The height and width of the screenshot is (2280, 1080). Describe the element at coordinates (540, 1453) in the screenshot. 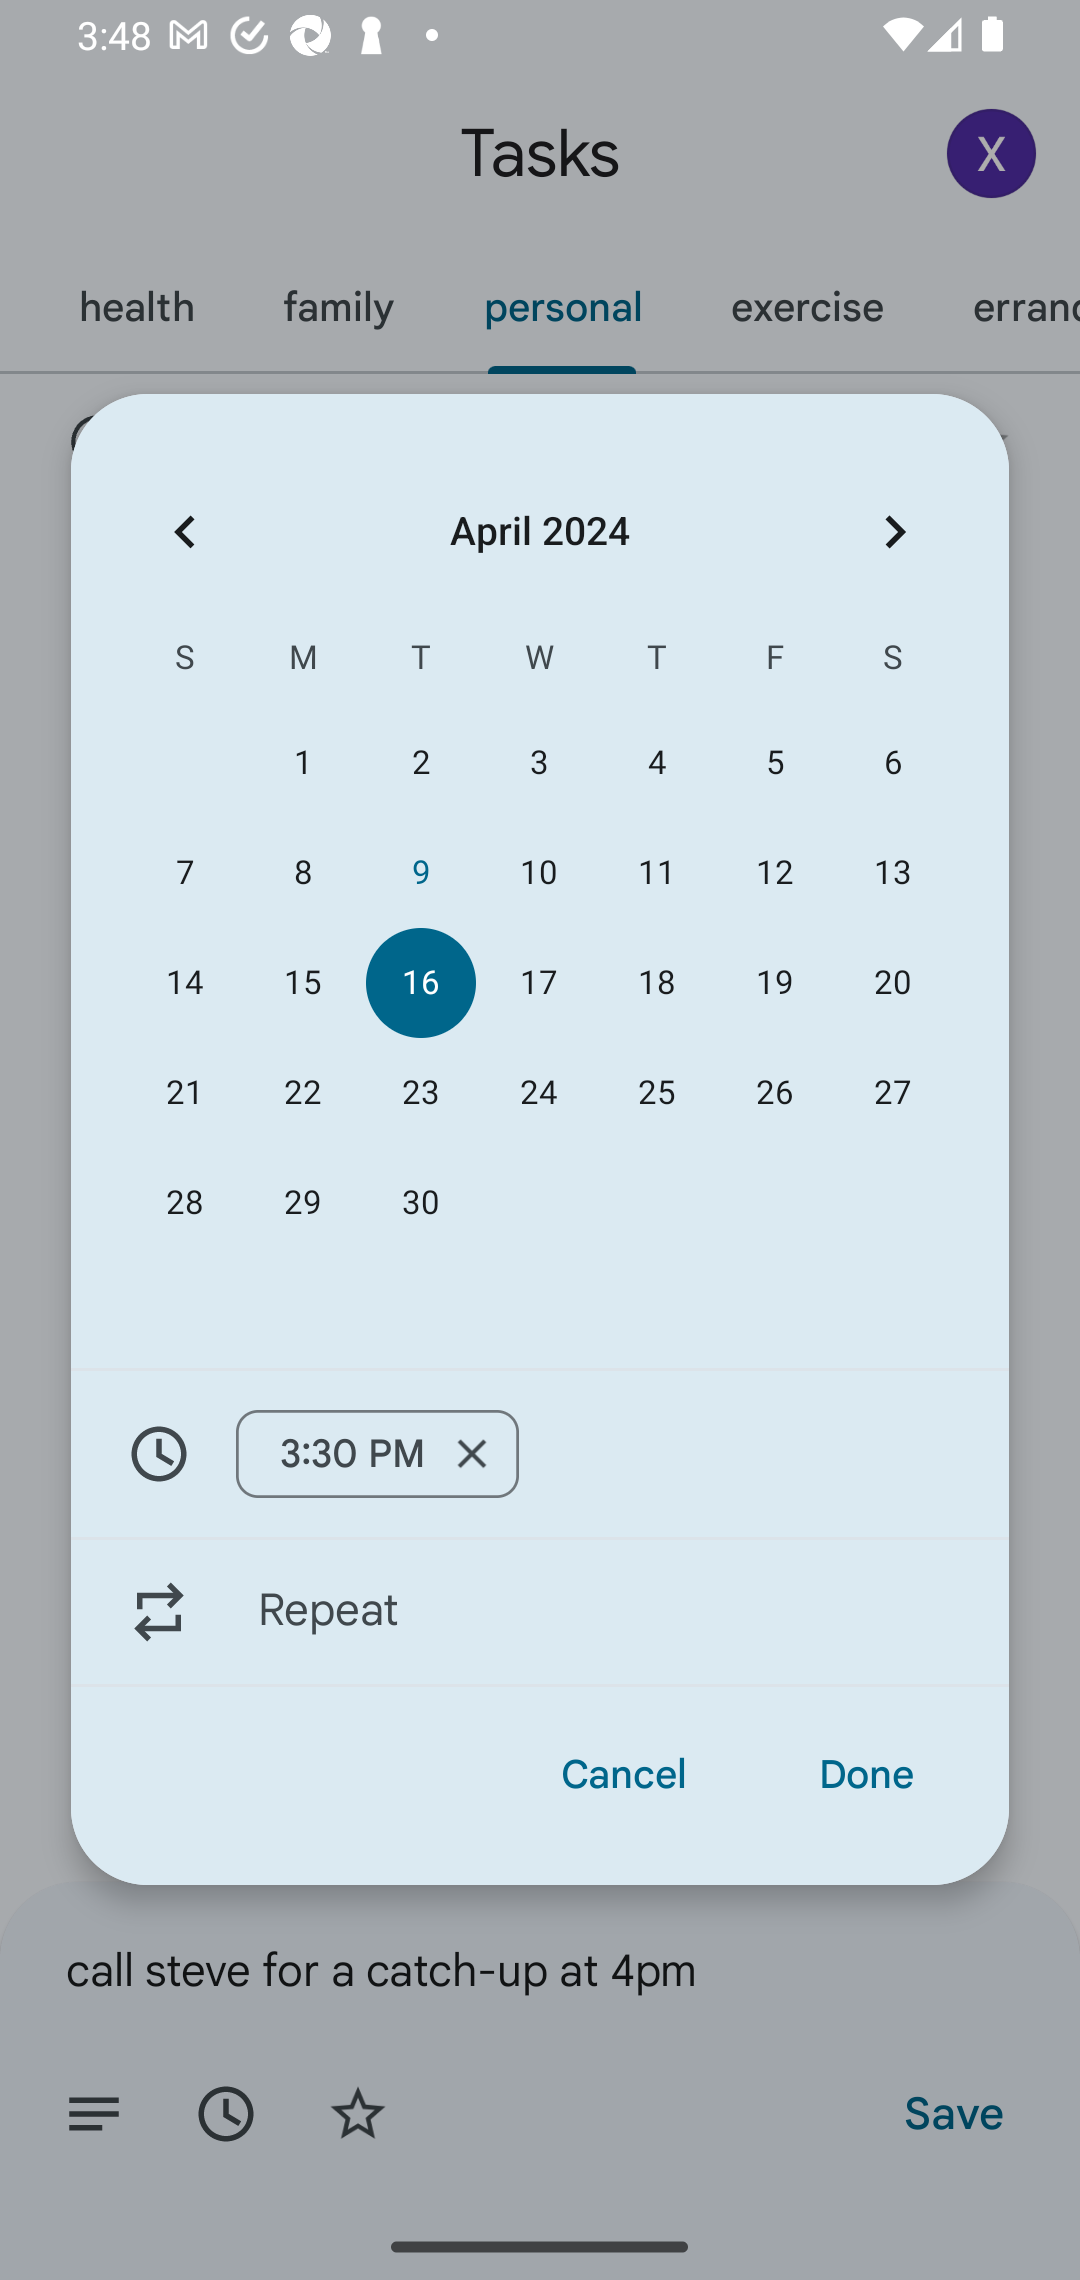

I see `3:30 PM Remove 3:30 PM` at that location.